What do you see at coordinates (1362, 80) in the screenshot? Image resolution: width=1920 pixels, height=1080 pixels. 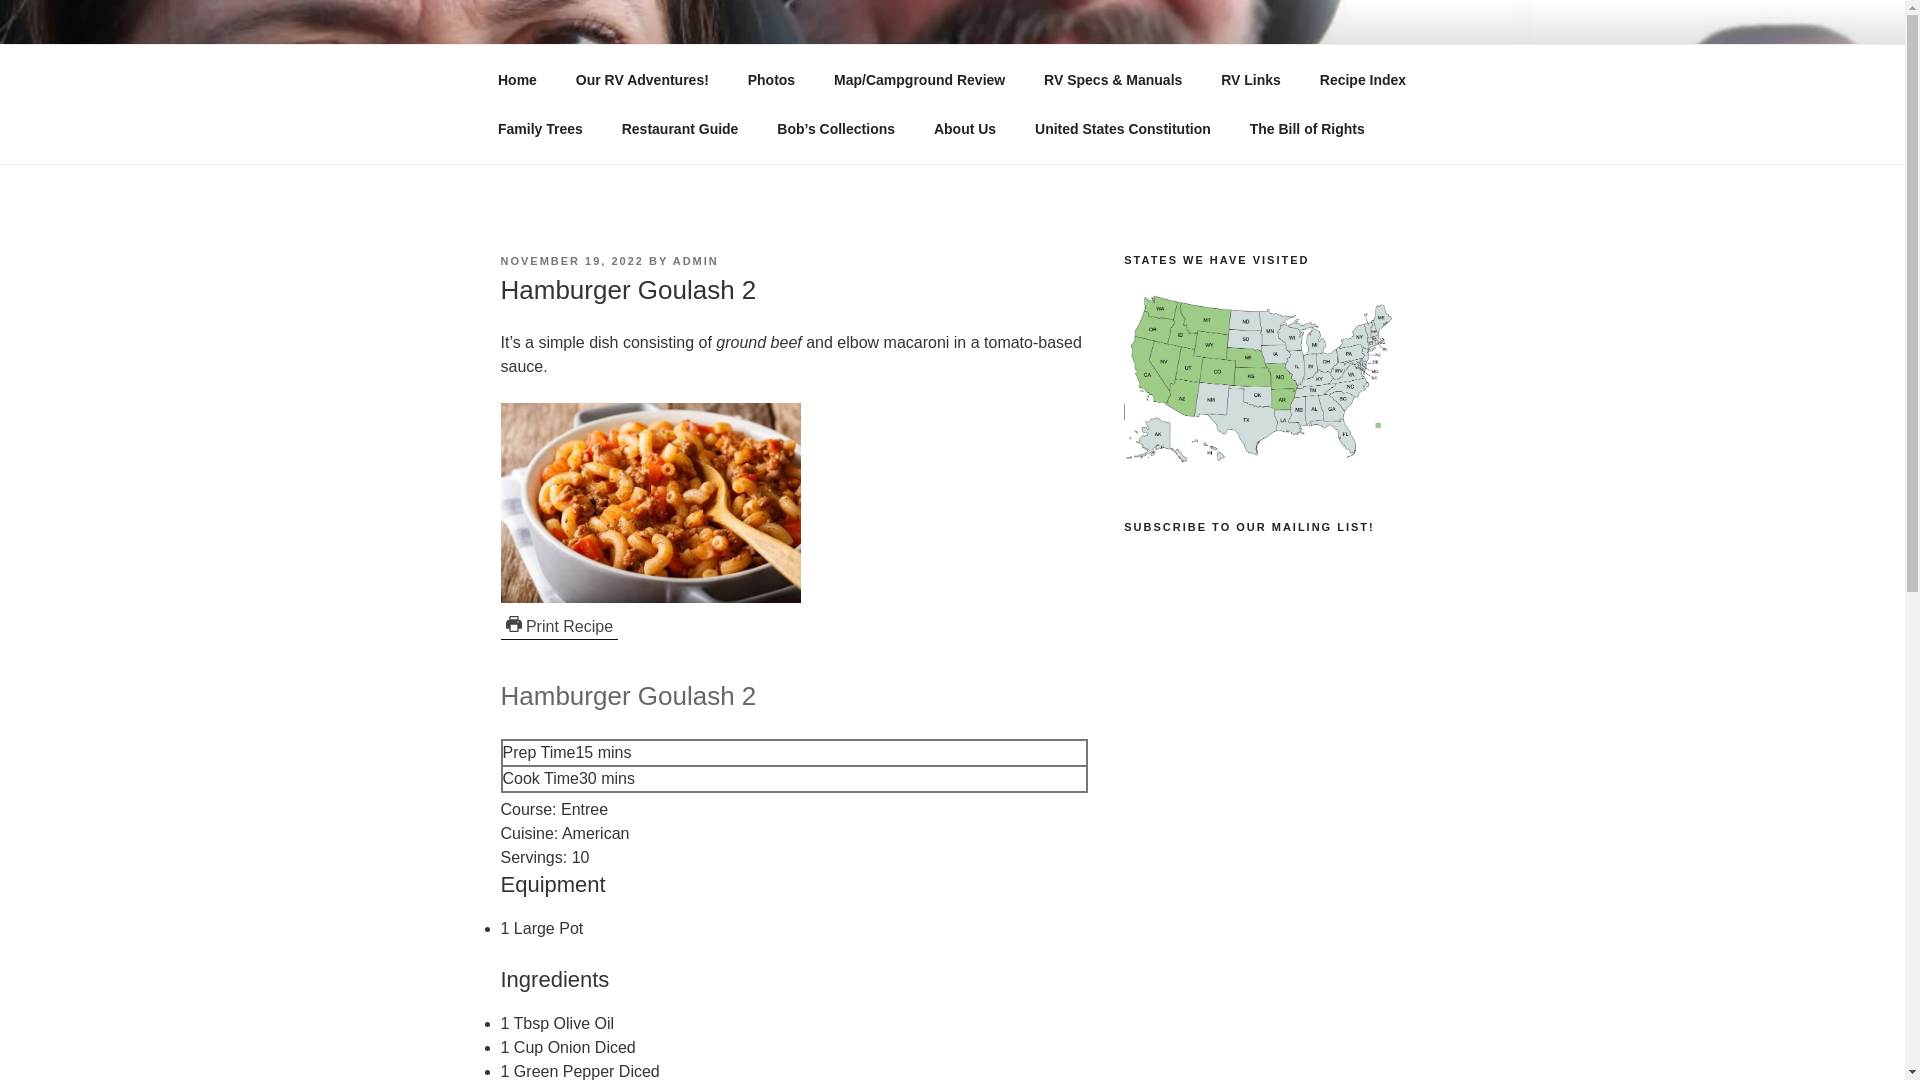 I see `Recipe Index` at bounding box center [1362, 80].